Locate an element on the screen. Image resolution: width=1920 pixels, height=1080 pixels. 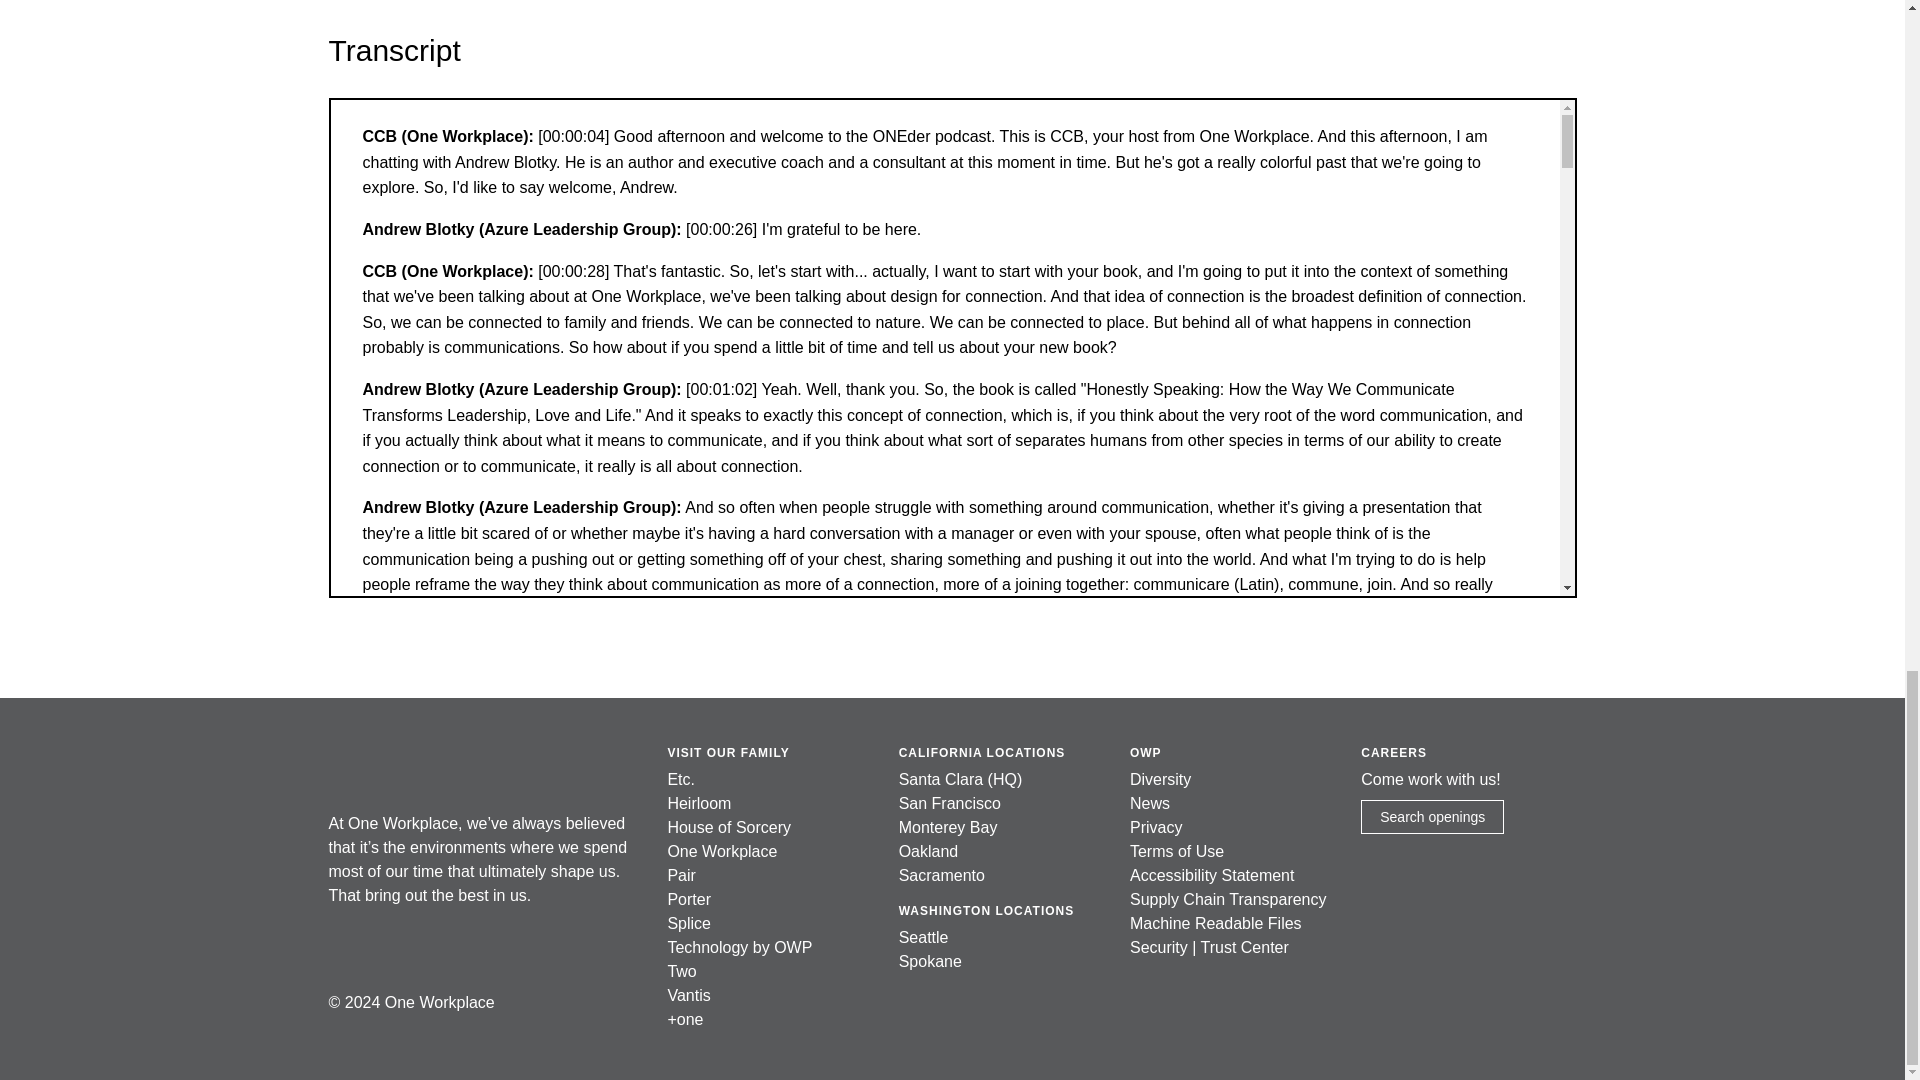
YouTube is located at coordinates (432, 948).